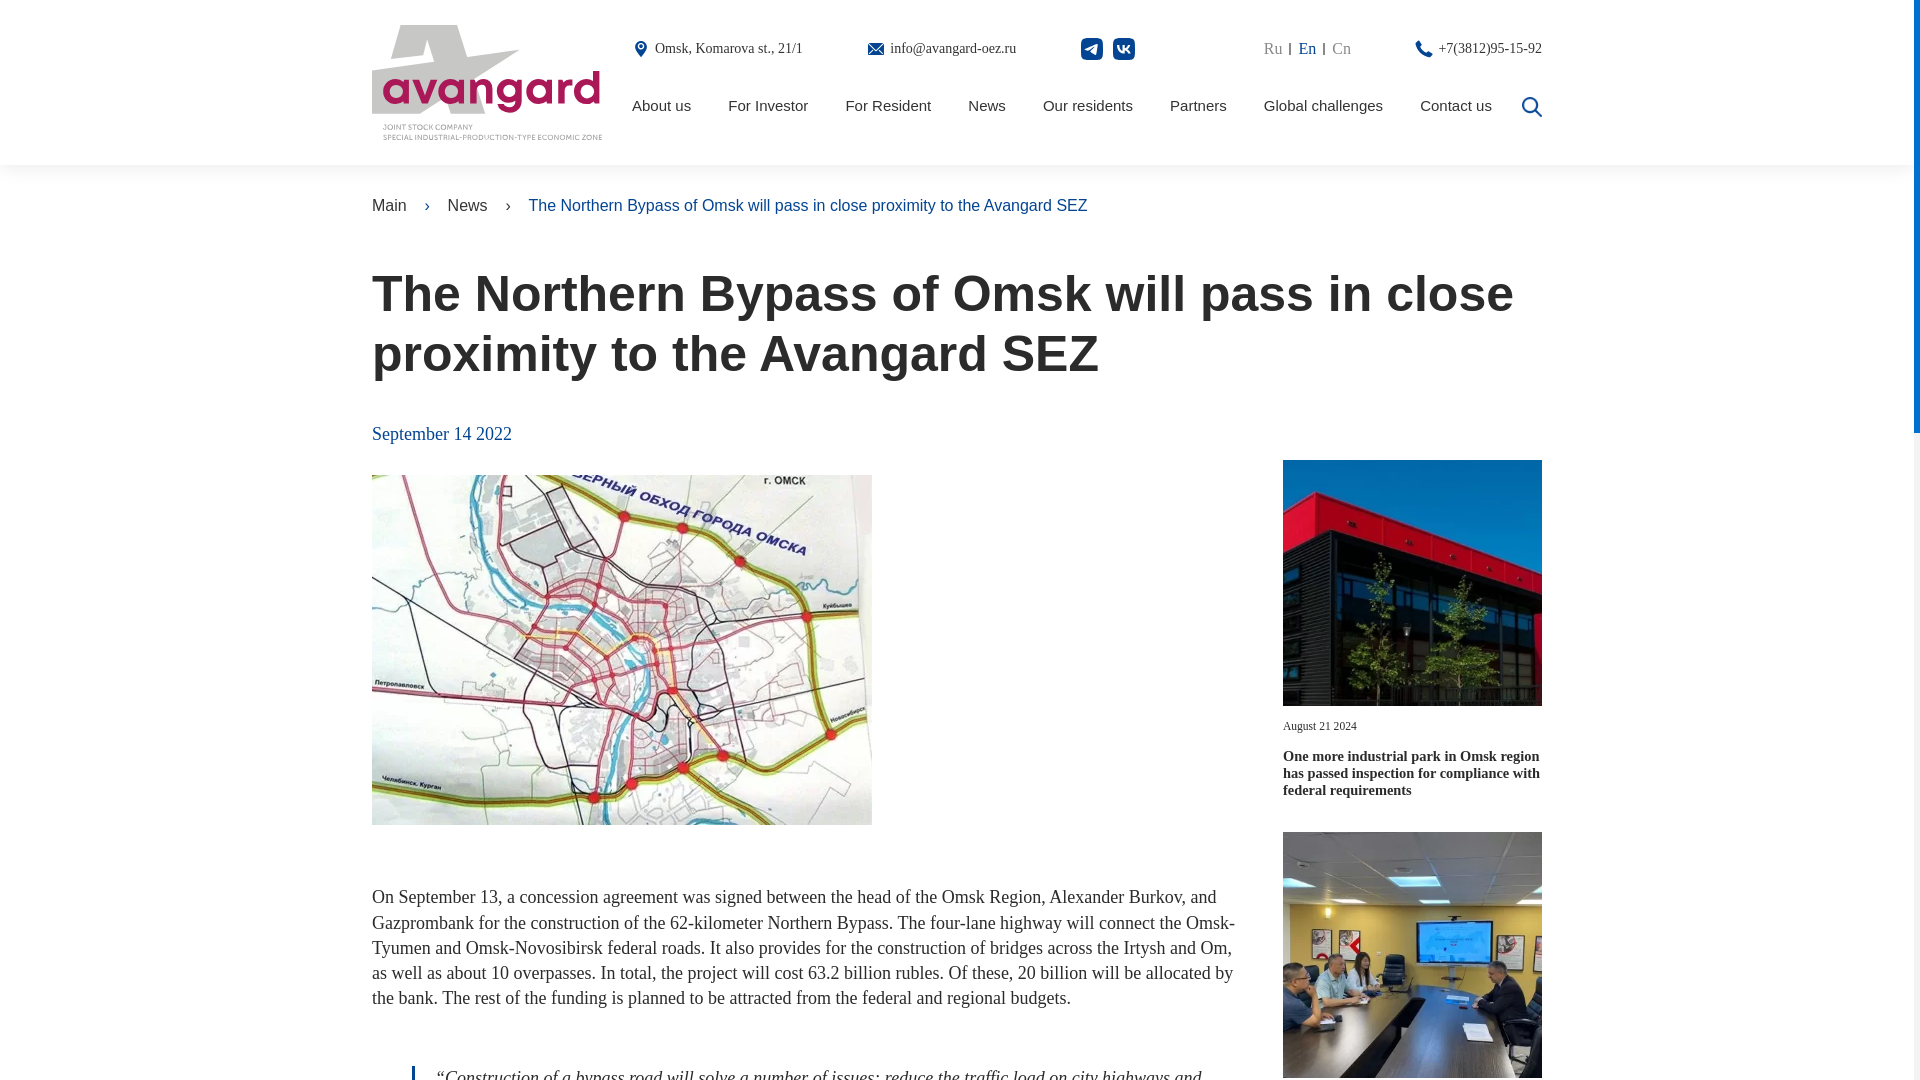  I want to click on Ru, so click(1281, 48).